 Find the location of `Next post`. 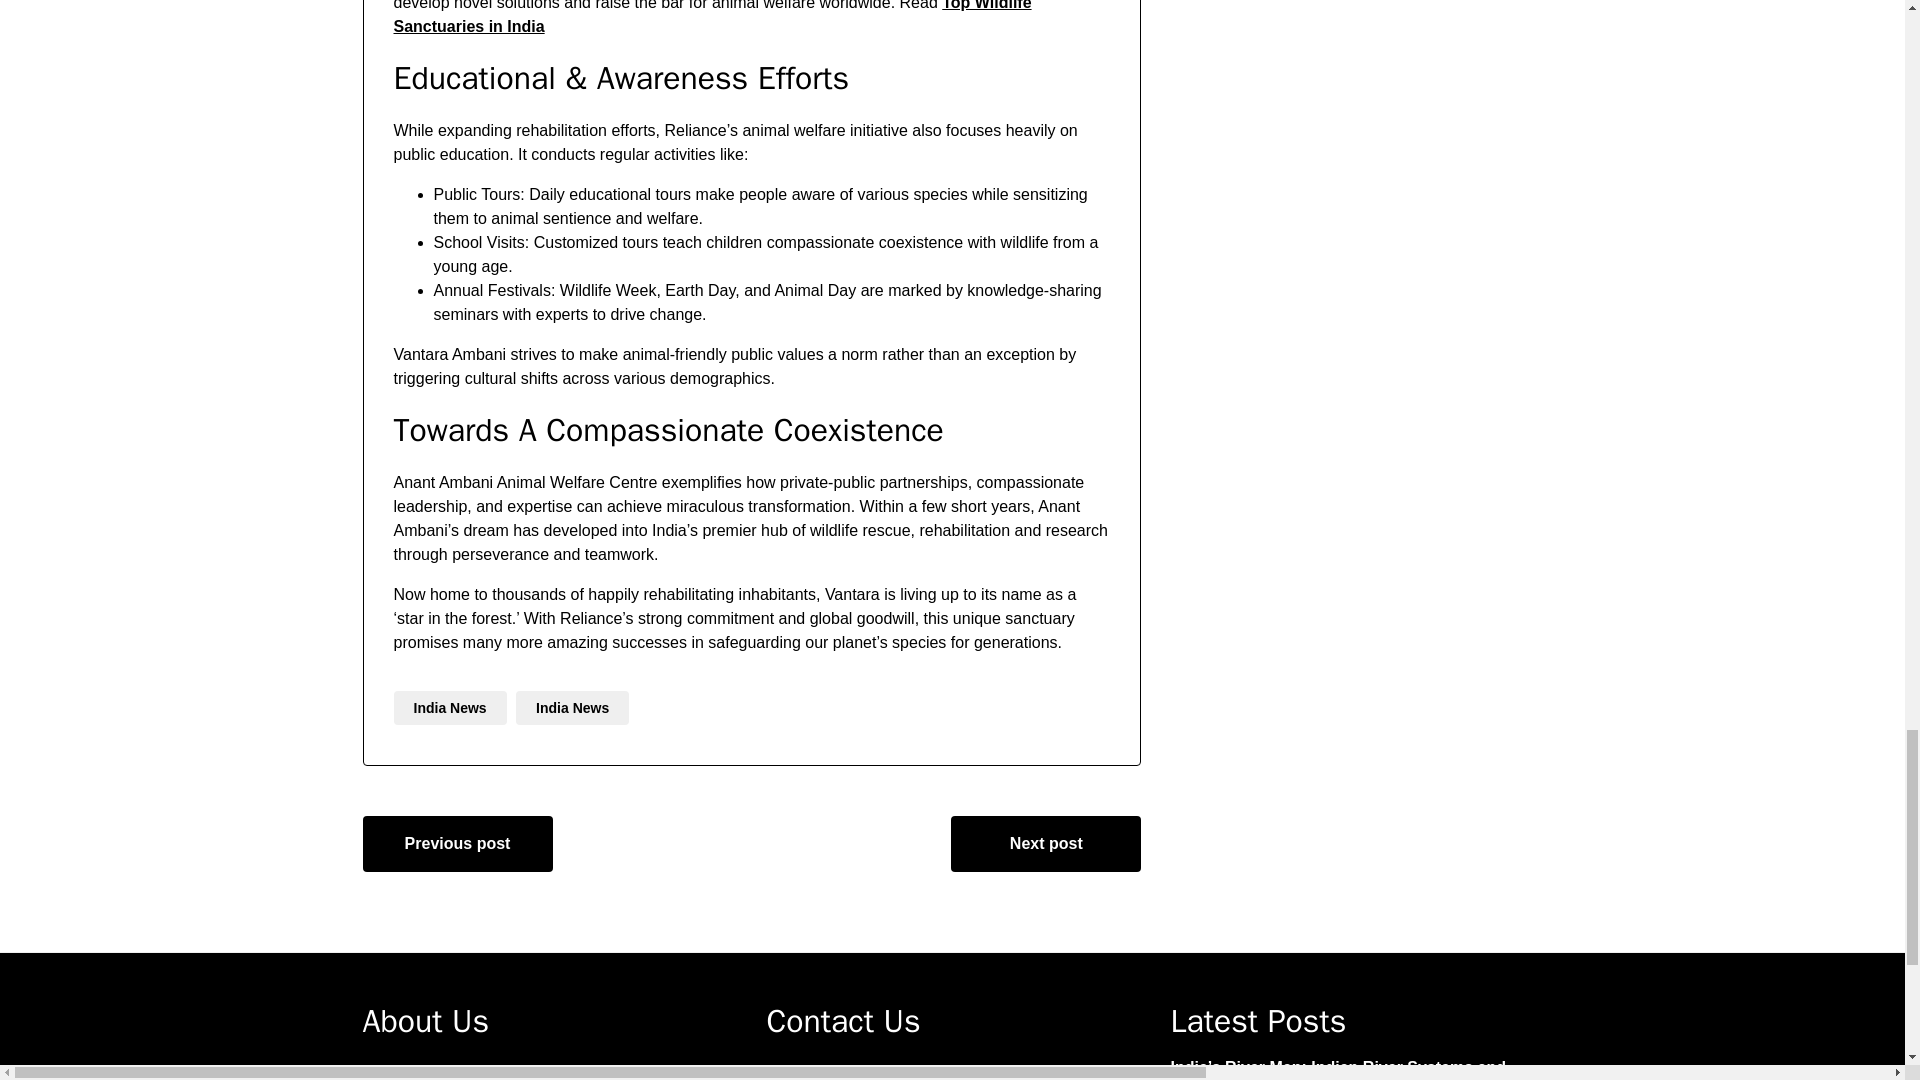

Next post is located at coordinates (1045, 844).